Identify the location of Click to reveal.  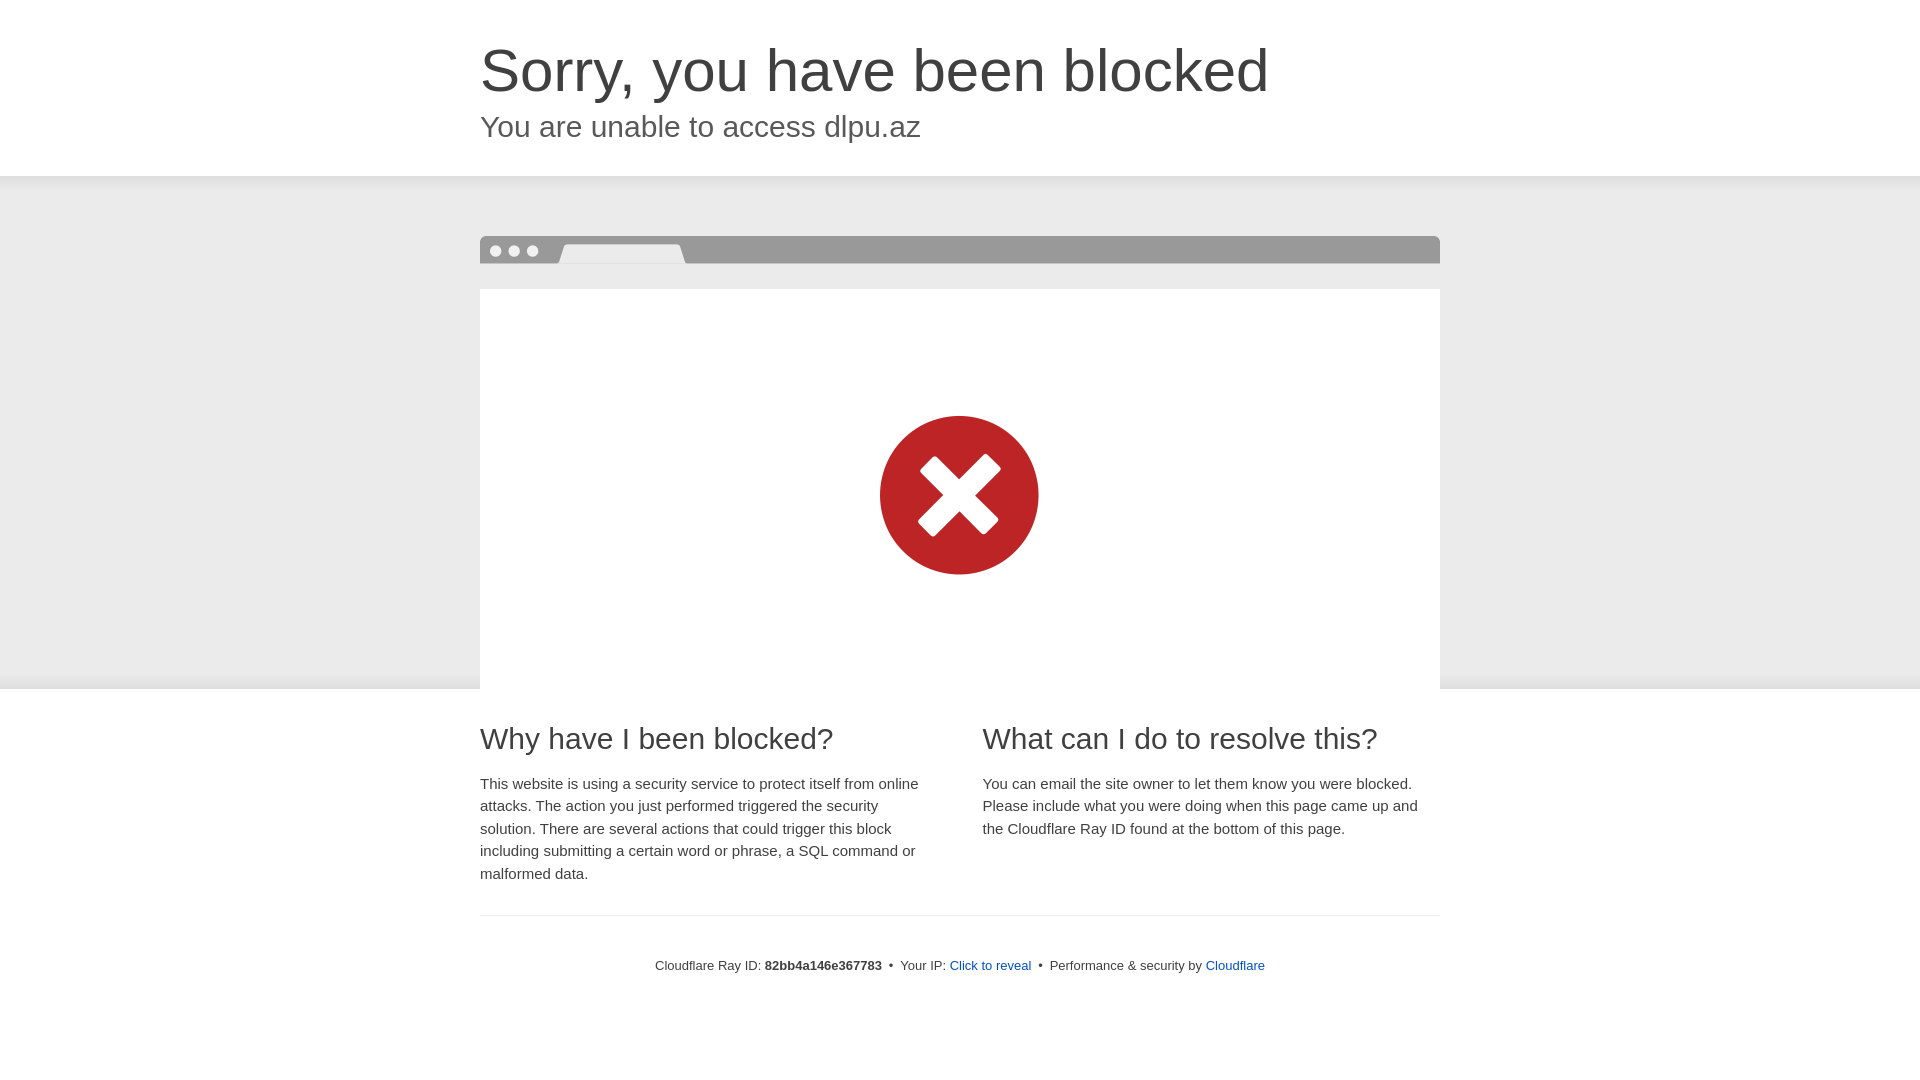
(991, 966).